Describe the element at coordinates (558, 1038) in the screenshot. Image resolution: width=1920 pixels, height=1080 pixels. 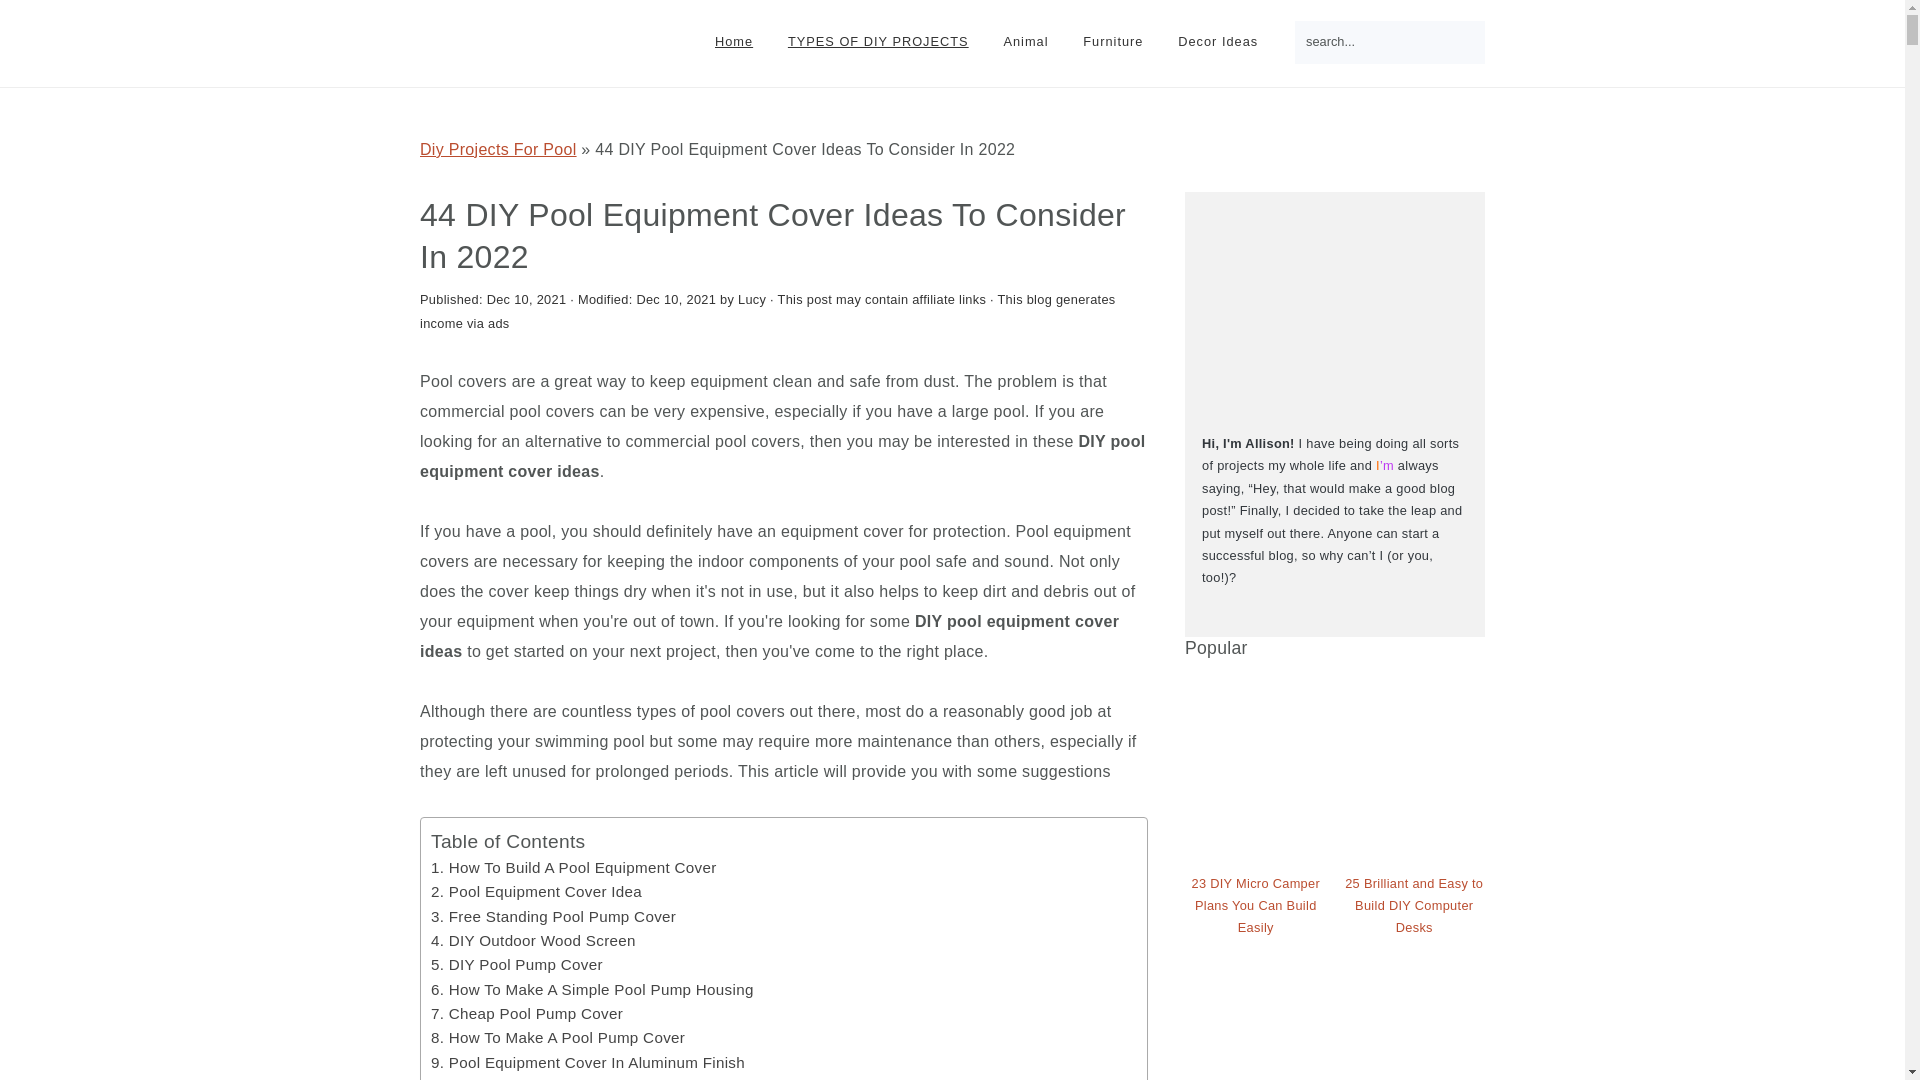
I see `8. How To Make A Pool Pump Cover` at that location.